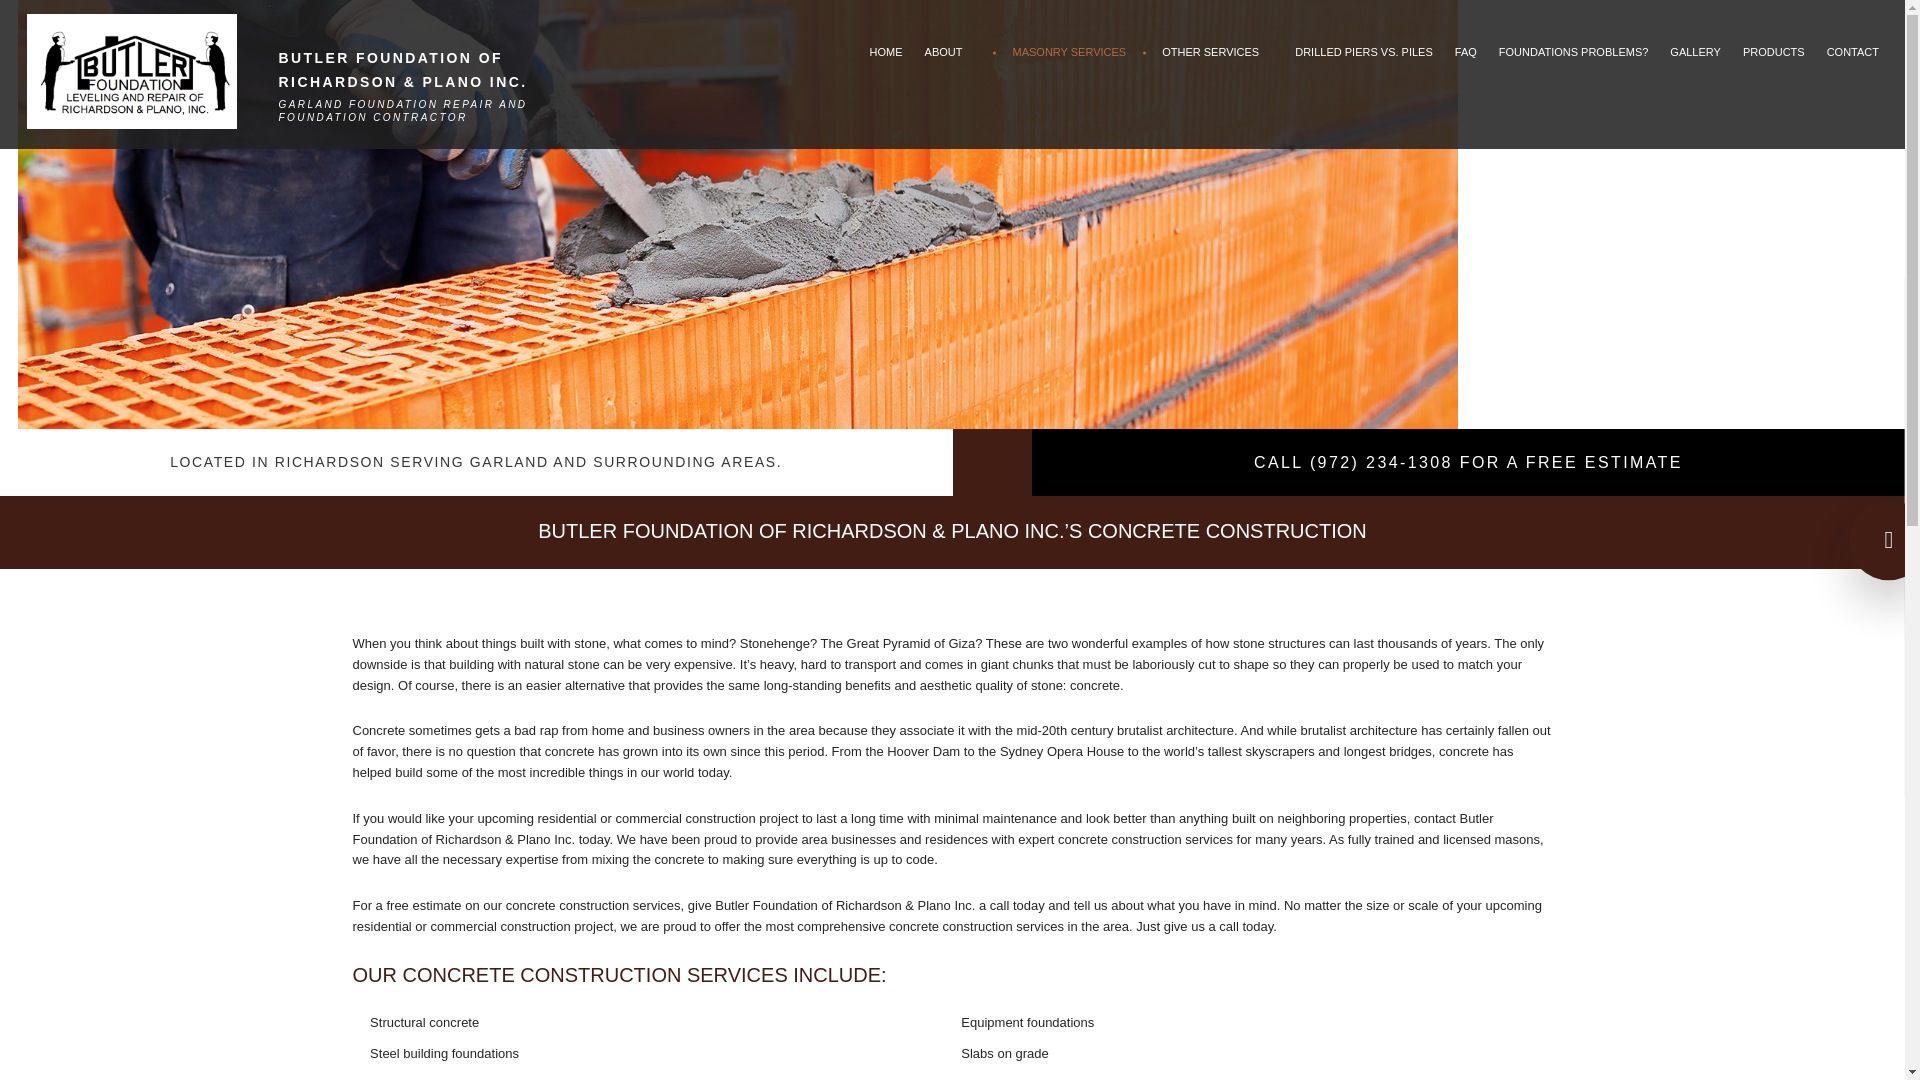 The image size is (1920, 1080). What do you see at coordinates (1069, 180) in the screenshot?
I see `CONCRETE COUNTERTOPS` at bounding box center [1069, 180].